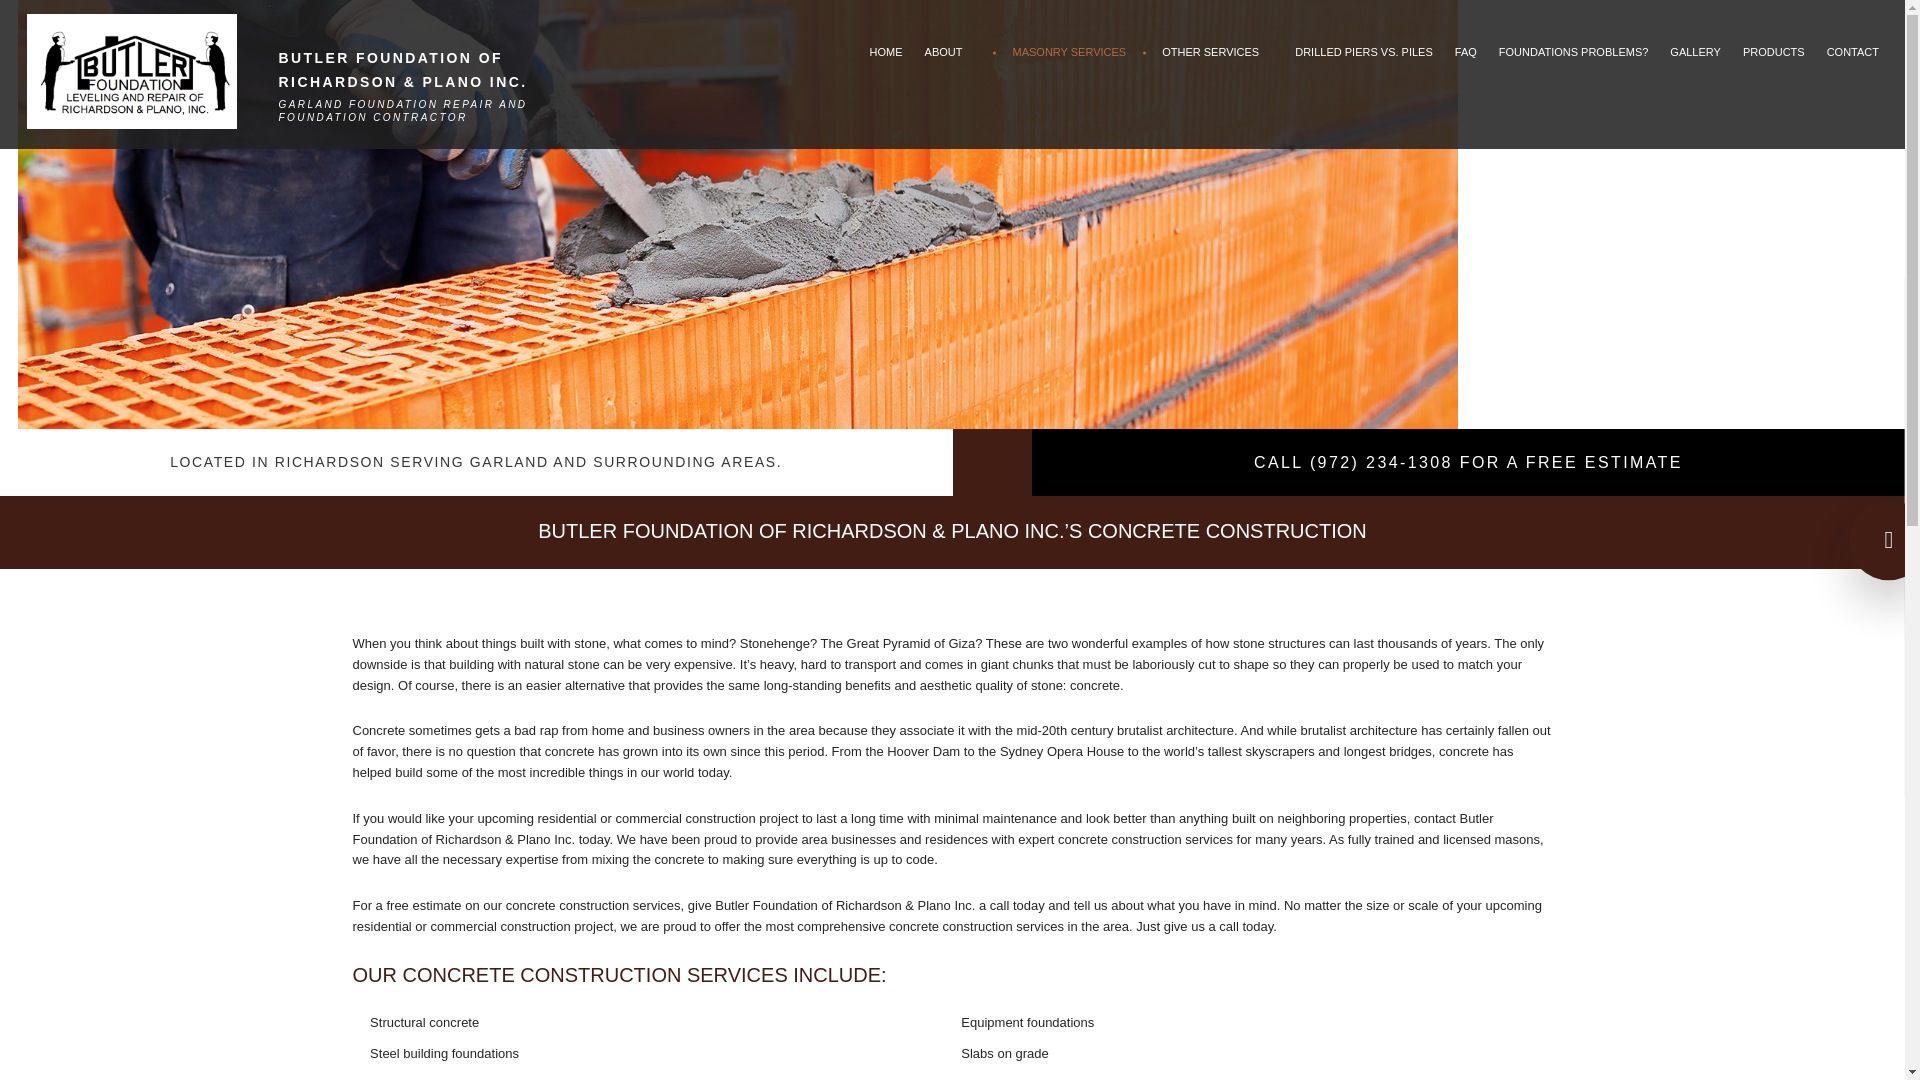 The image size is (1920, 1080). What do you see at coordinates (1069, 180) in the screenshot?
I see `CONCRETE COUNTERTOPS` at bounding box center [1069, 180].